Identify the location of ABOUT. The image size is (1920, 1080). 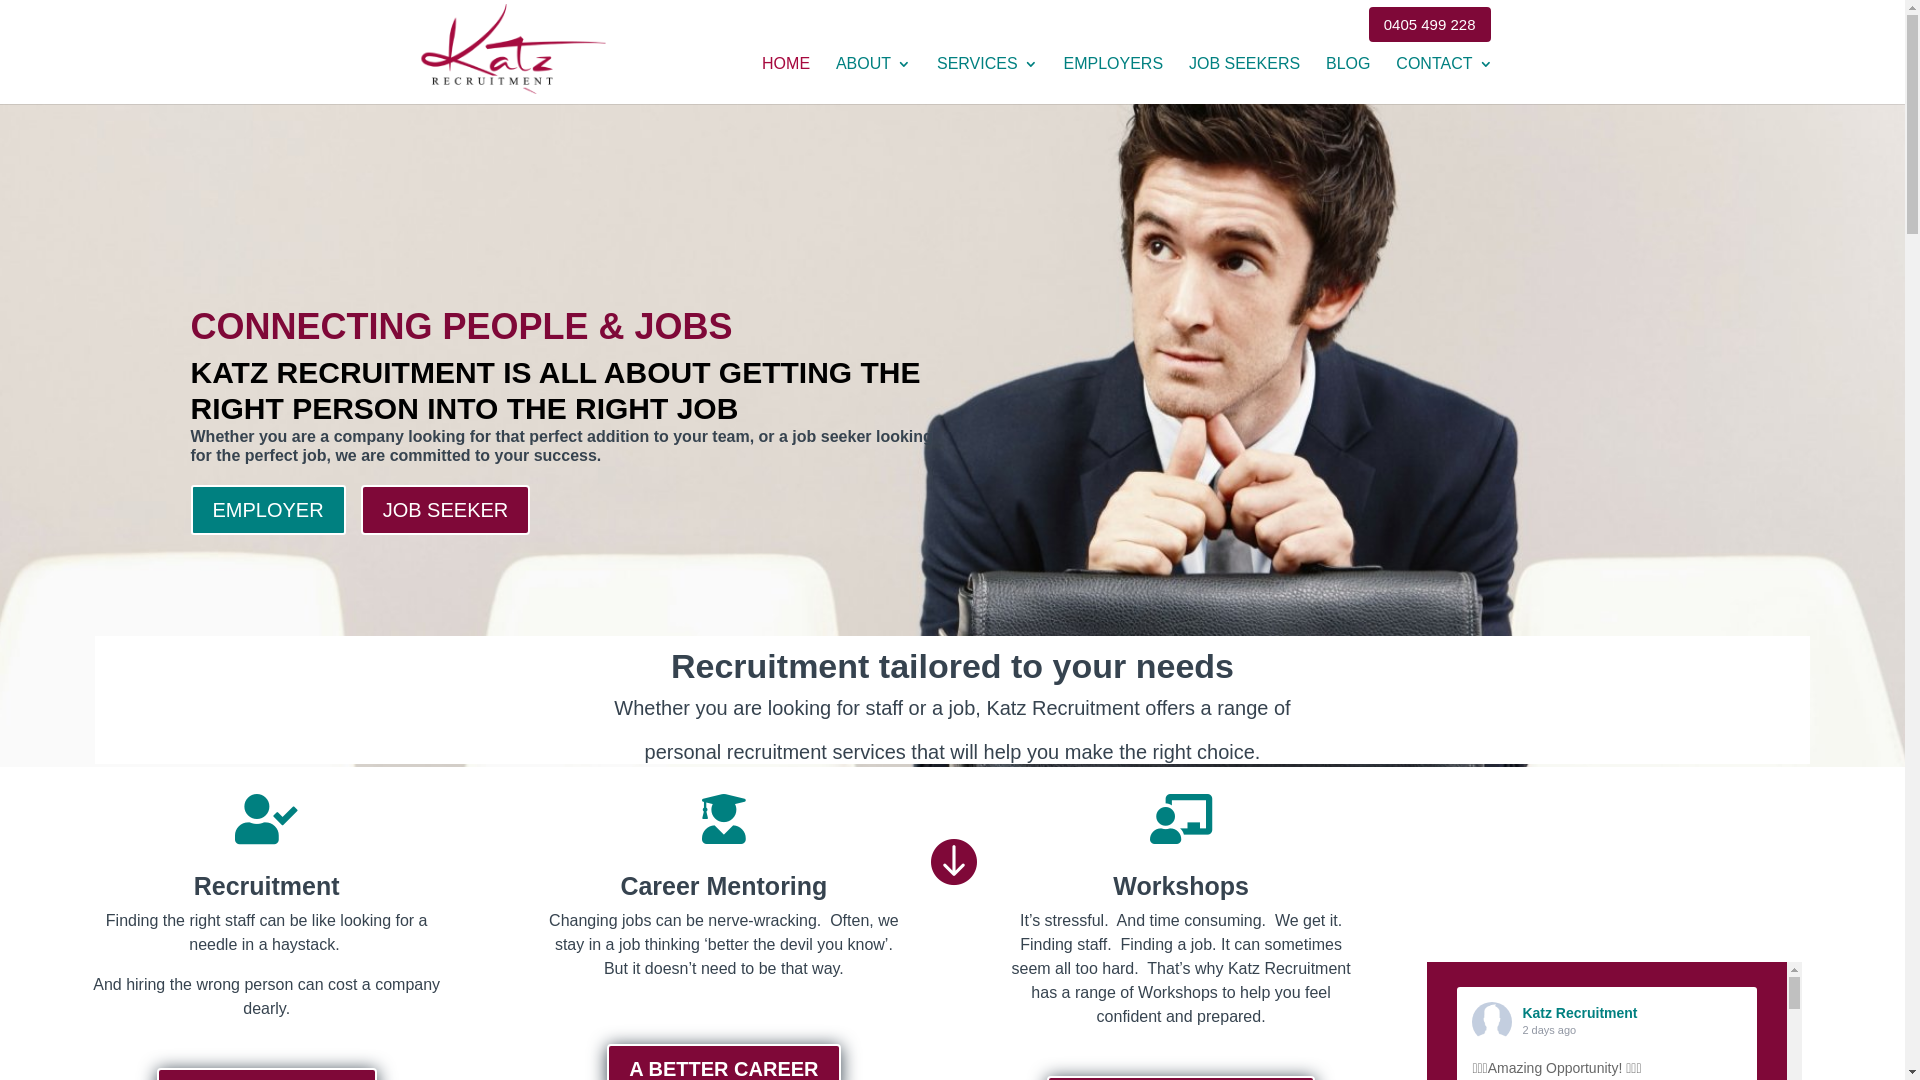
(874, 80).